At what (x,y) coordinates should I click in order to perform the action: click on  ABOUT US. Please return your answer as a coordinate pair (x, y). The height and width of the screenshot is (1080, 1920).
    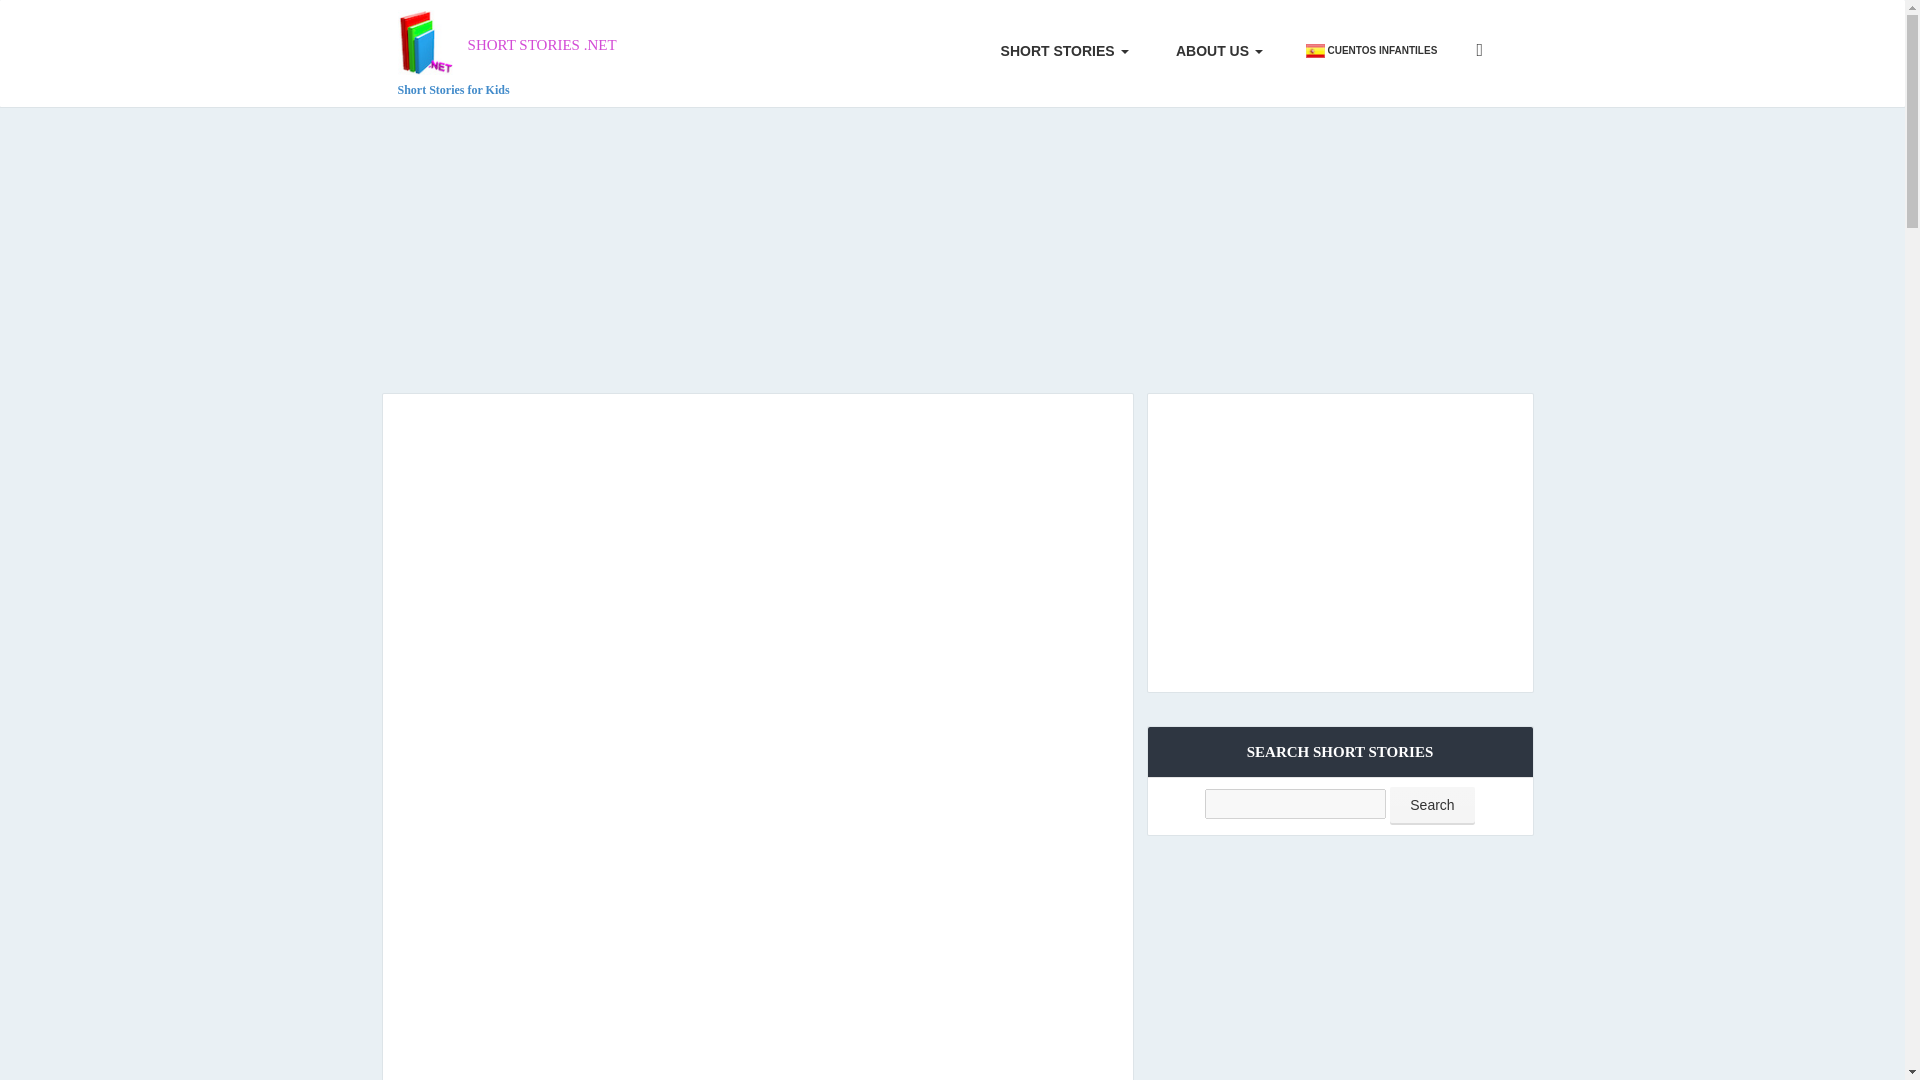
    Looking at the image, I should click on (1211, 51).